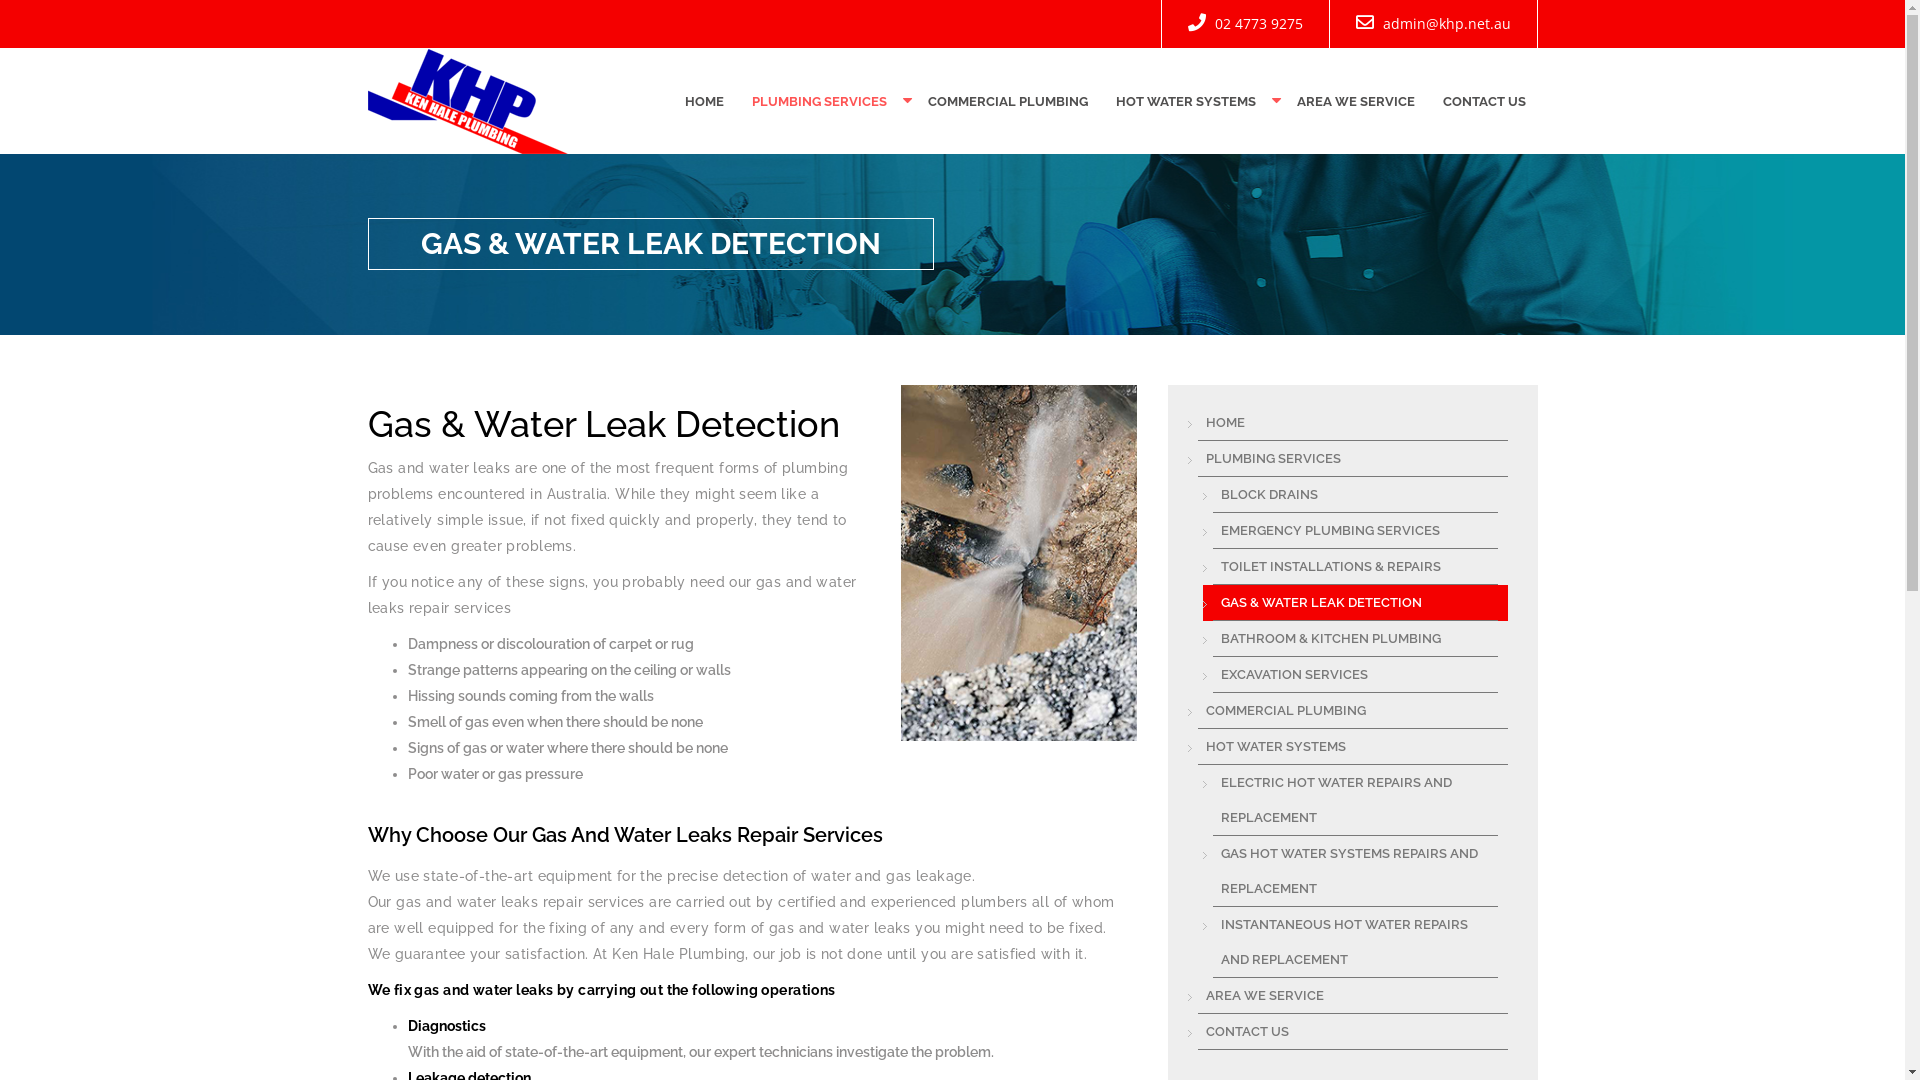 This screenshot has height=1080, width=1920. Describe the element at coordinates (1353, 459) in the screenshot. I see `PLUMBING SERVICES` at that location.